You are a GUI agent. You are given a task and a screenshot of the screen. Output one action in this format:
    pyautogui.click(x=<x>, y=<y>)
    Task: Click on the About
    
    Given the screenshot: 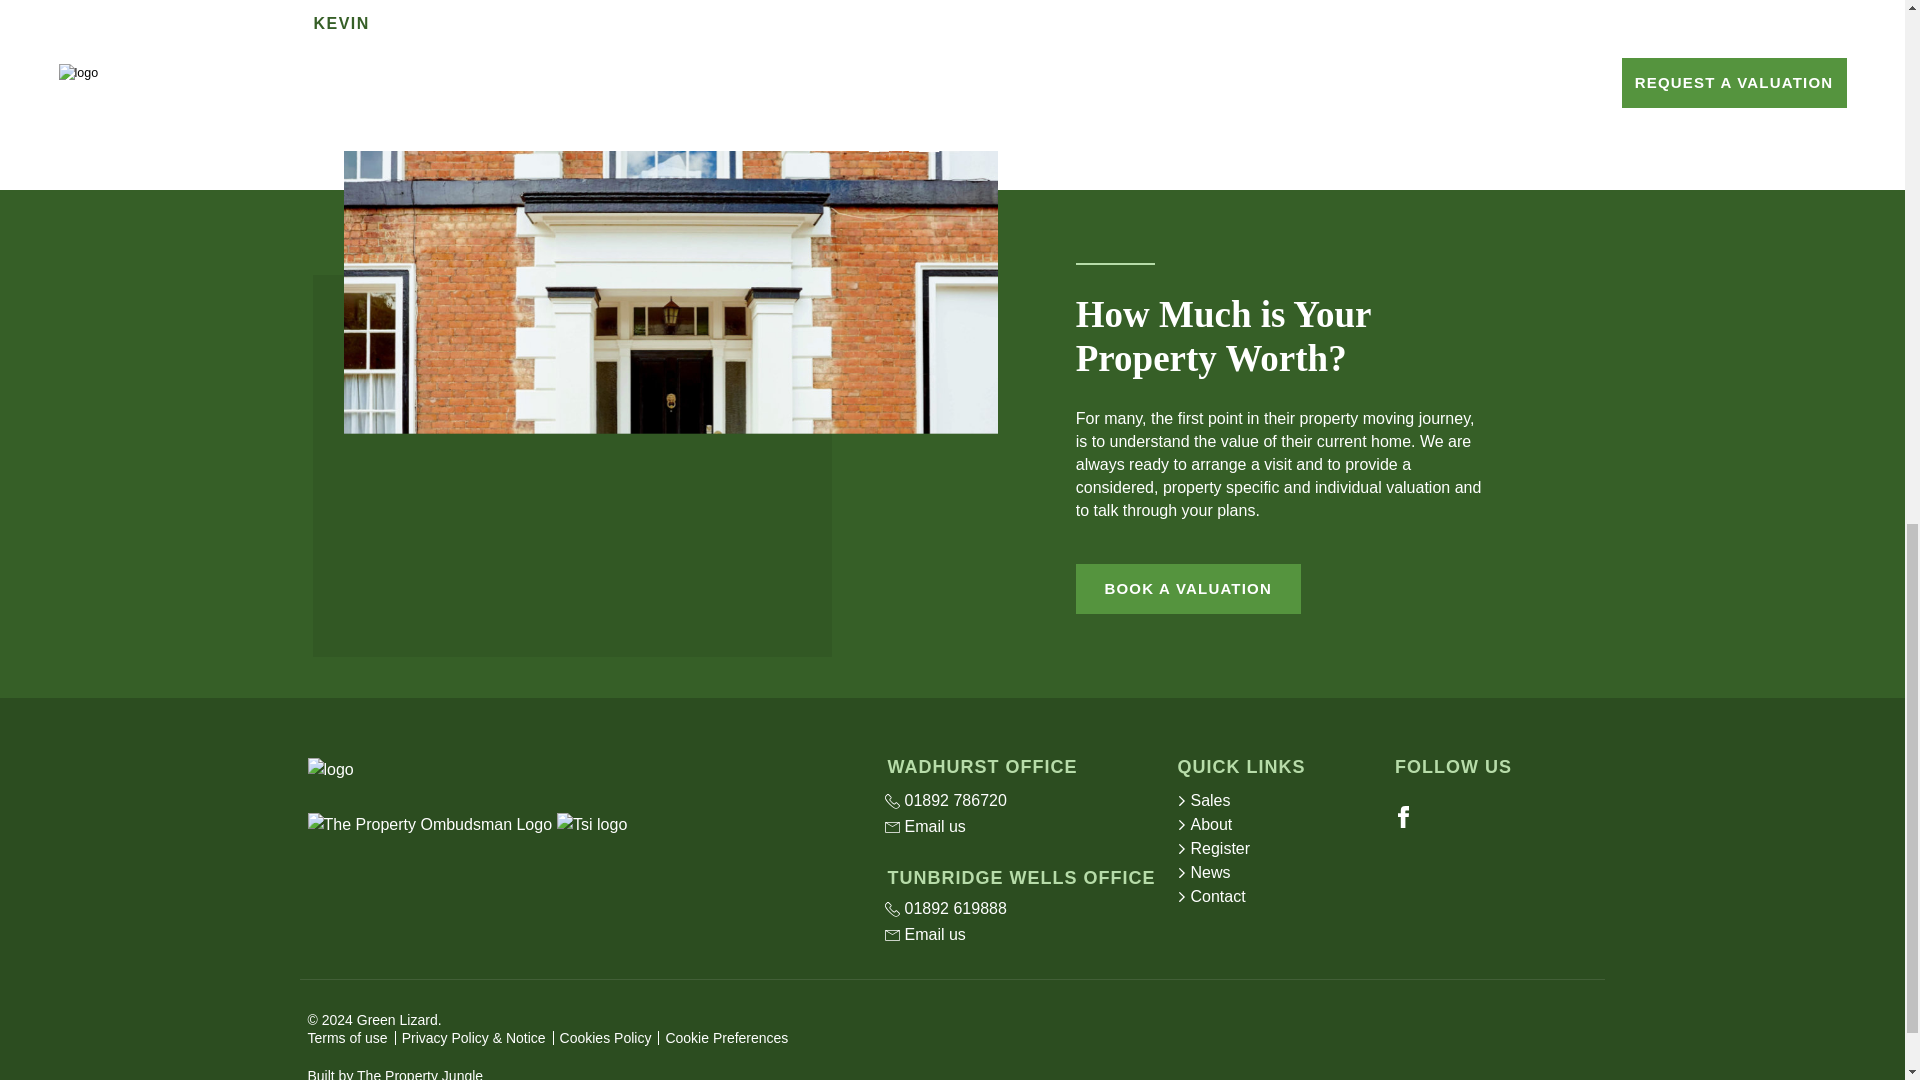 What is the action you would take?
    pyautogui.click(x=1278, y=825)
    